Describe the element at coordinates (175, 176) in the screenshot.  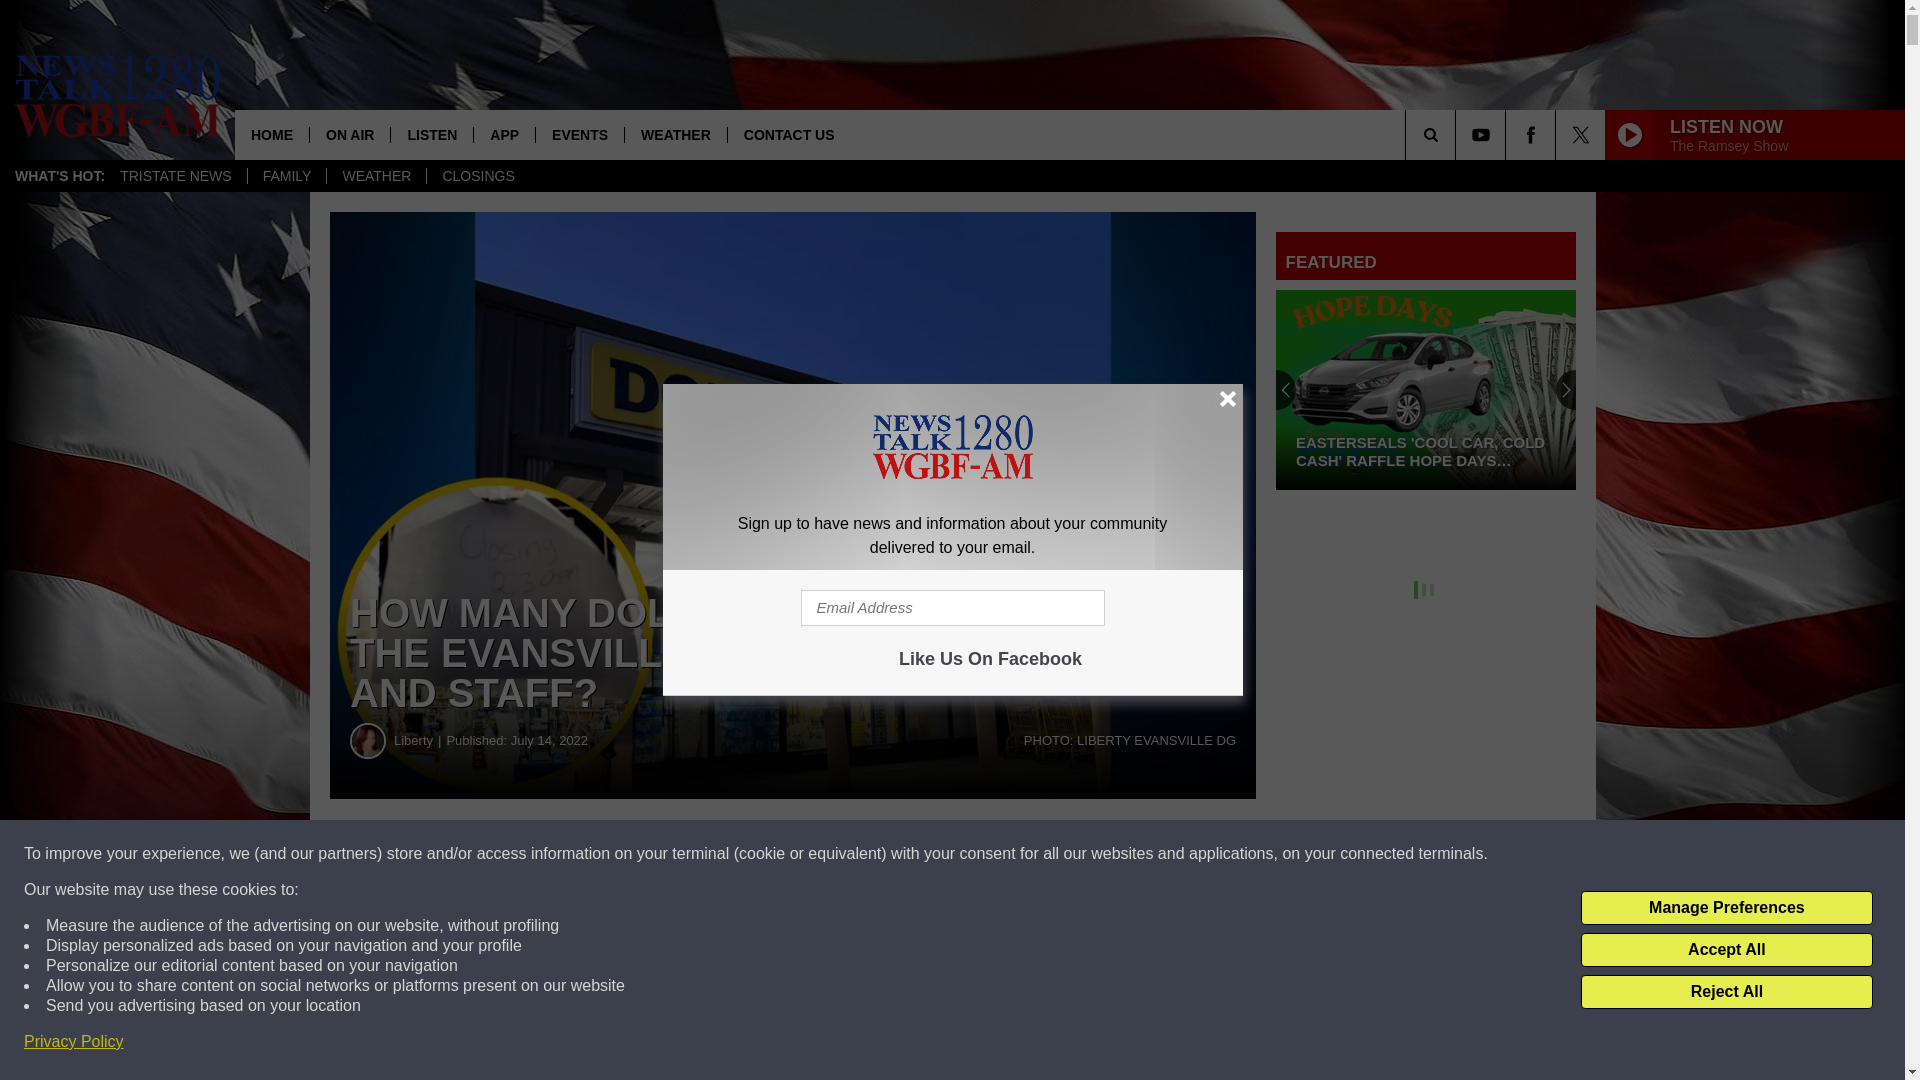
I see `TRISTATE NEWS` at that location.